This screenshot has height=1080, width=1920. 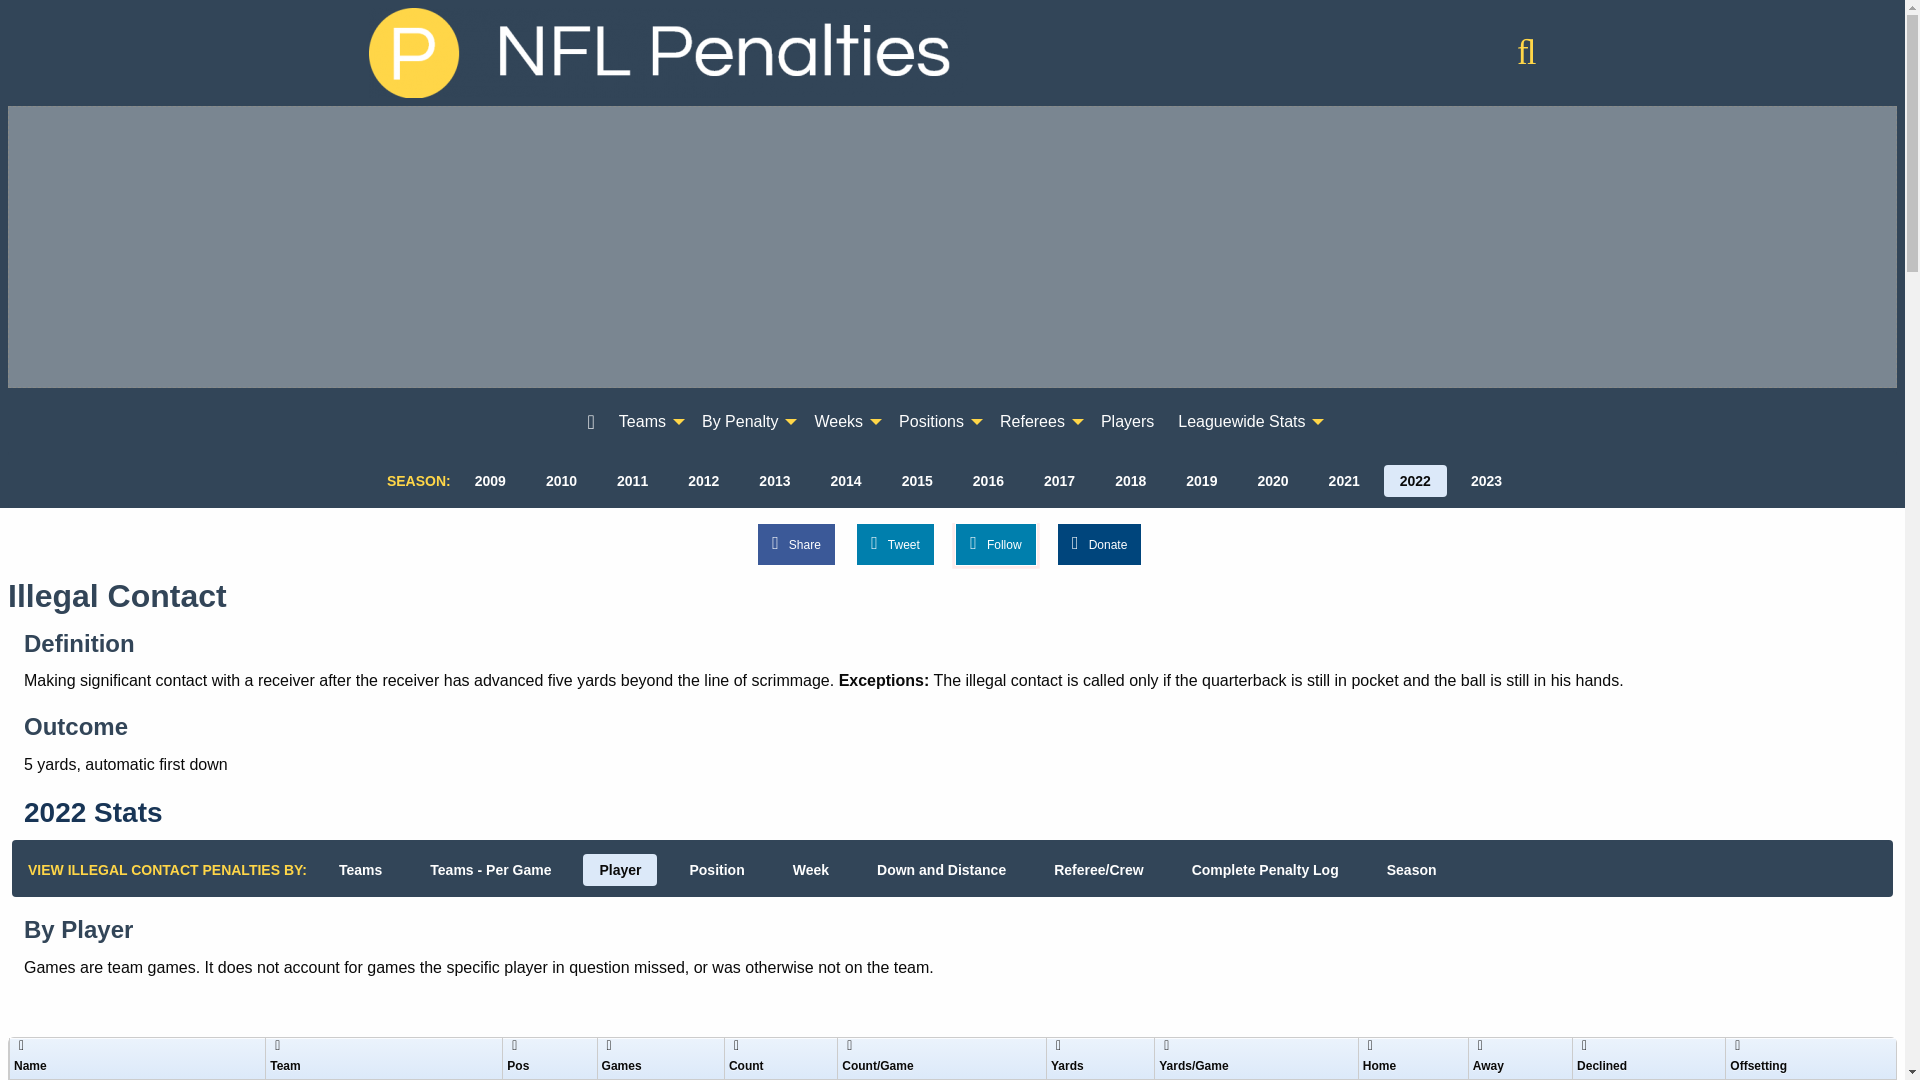 I want to click on Change Season To 2018, so click(x=1130, y=480).